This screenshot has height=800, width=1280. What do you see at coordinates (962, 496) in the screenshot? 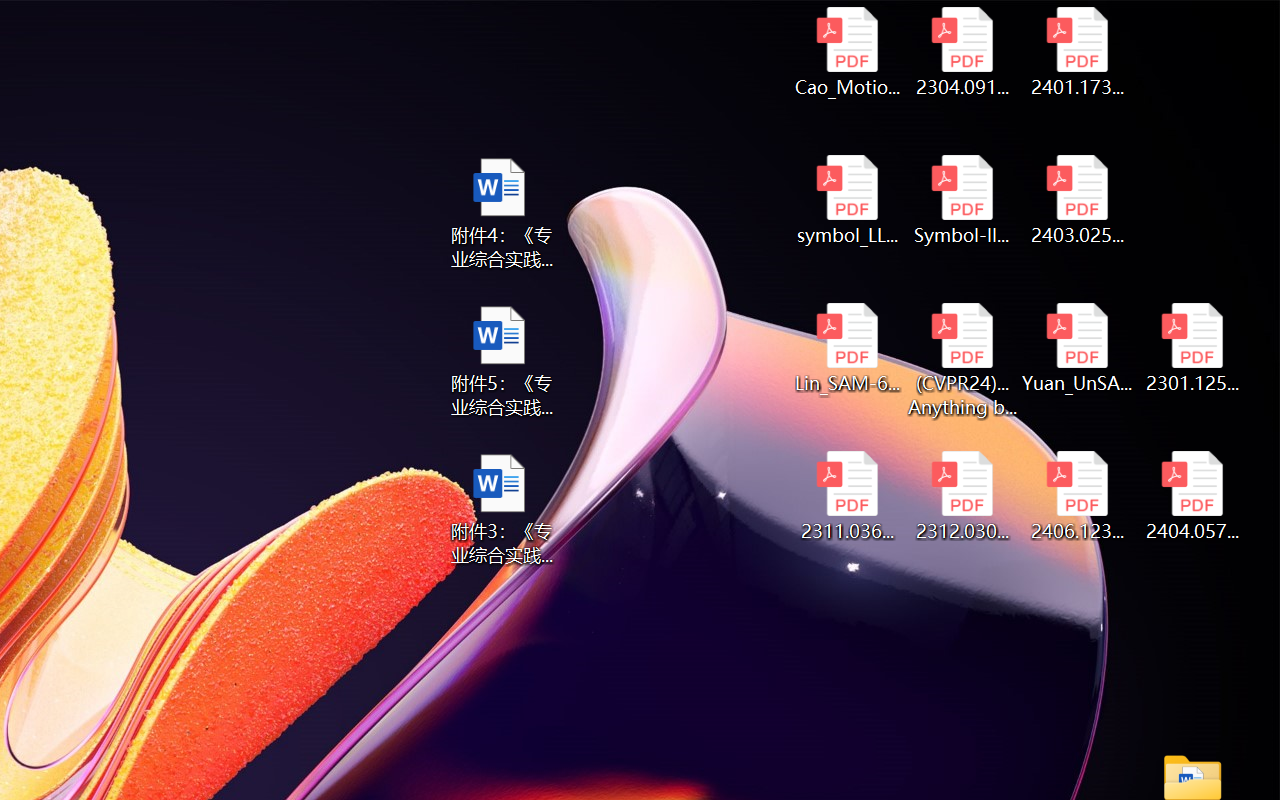
I see `2312.03032v2.pdf` at bounding box center [962, 496].